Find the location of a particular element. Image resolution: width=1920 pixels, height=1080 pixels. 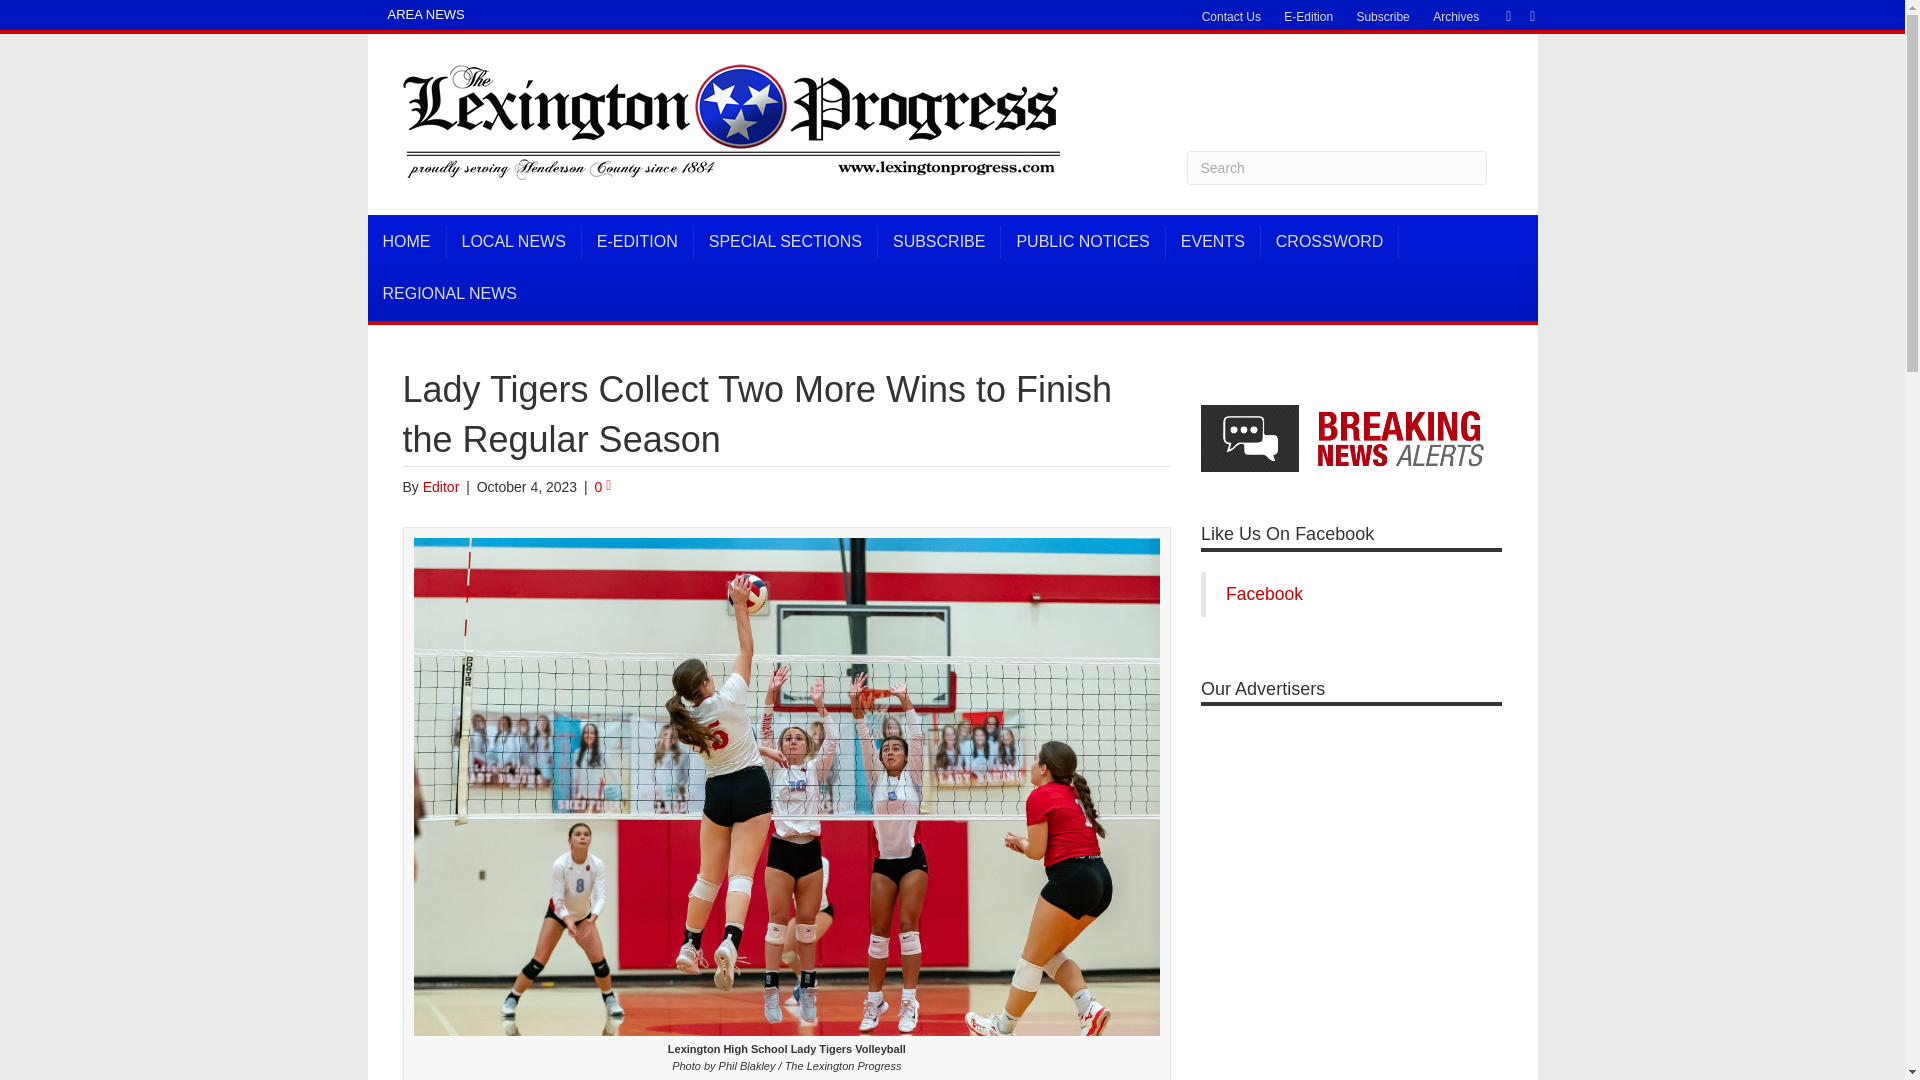

Archives is located at coordinates (1456, 17).